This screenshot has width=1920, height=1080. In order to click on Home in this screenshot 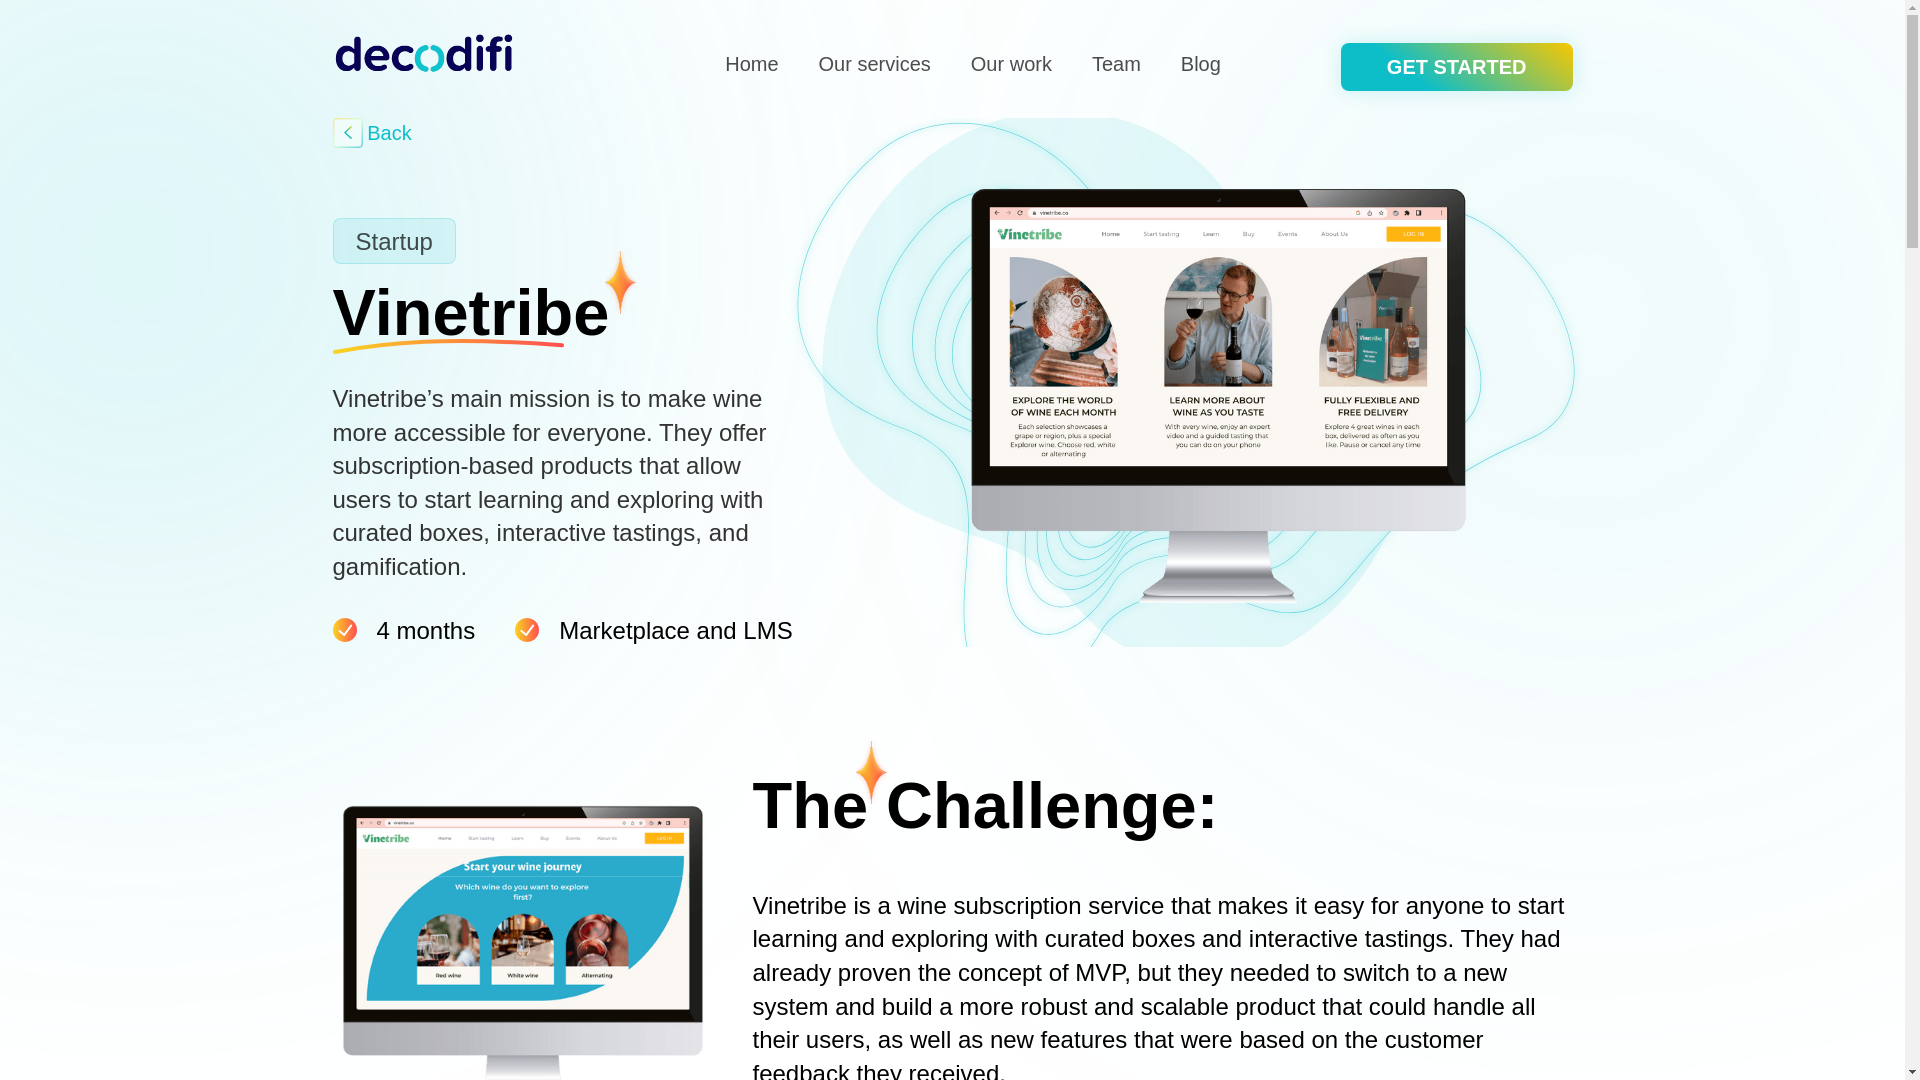, I will do `click(751, 63)`.